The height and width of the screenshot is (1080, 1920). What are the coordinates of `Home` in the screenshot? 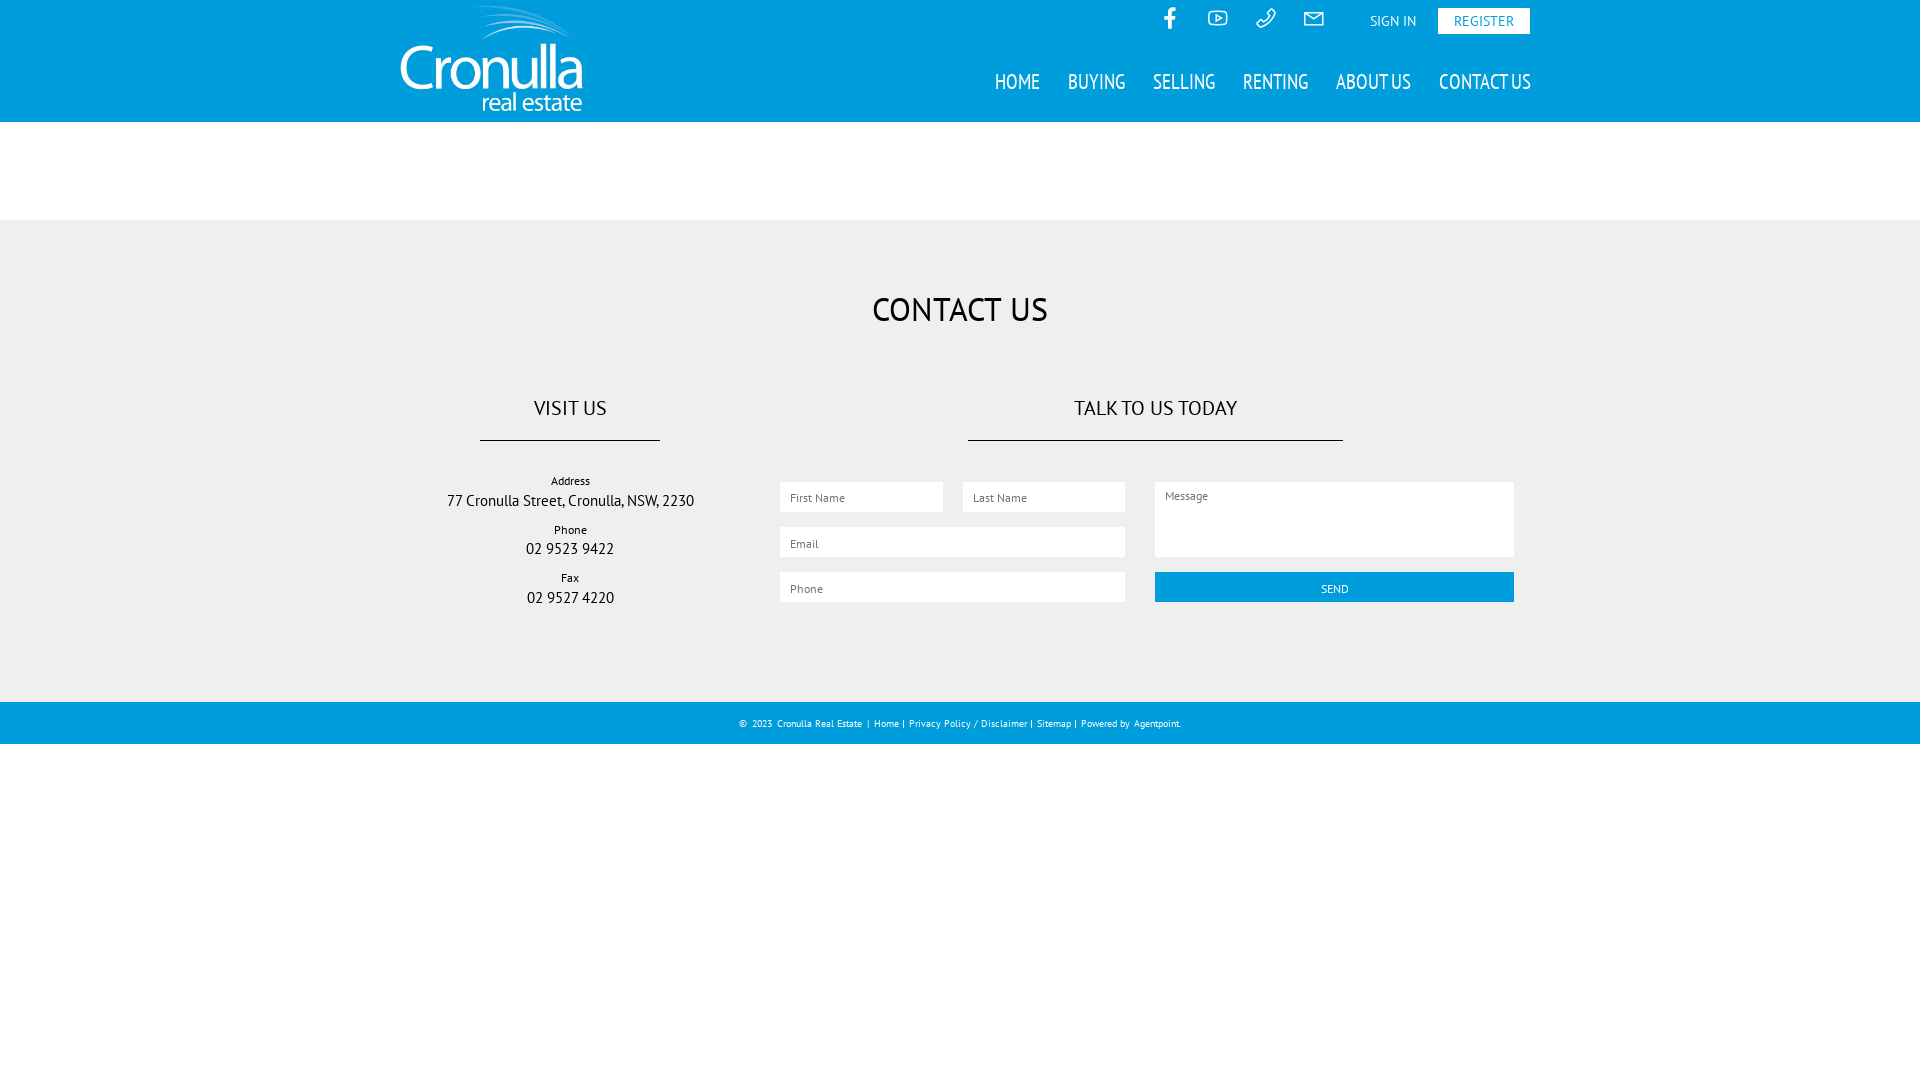 It's located at (886, 724).